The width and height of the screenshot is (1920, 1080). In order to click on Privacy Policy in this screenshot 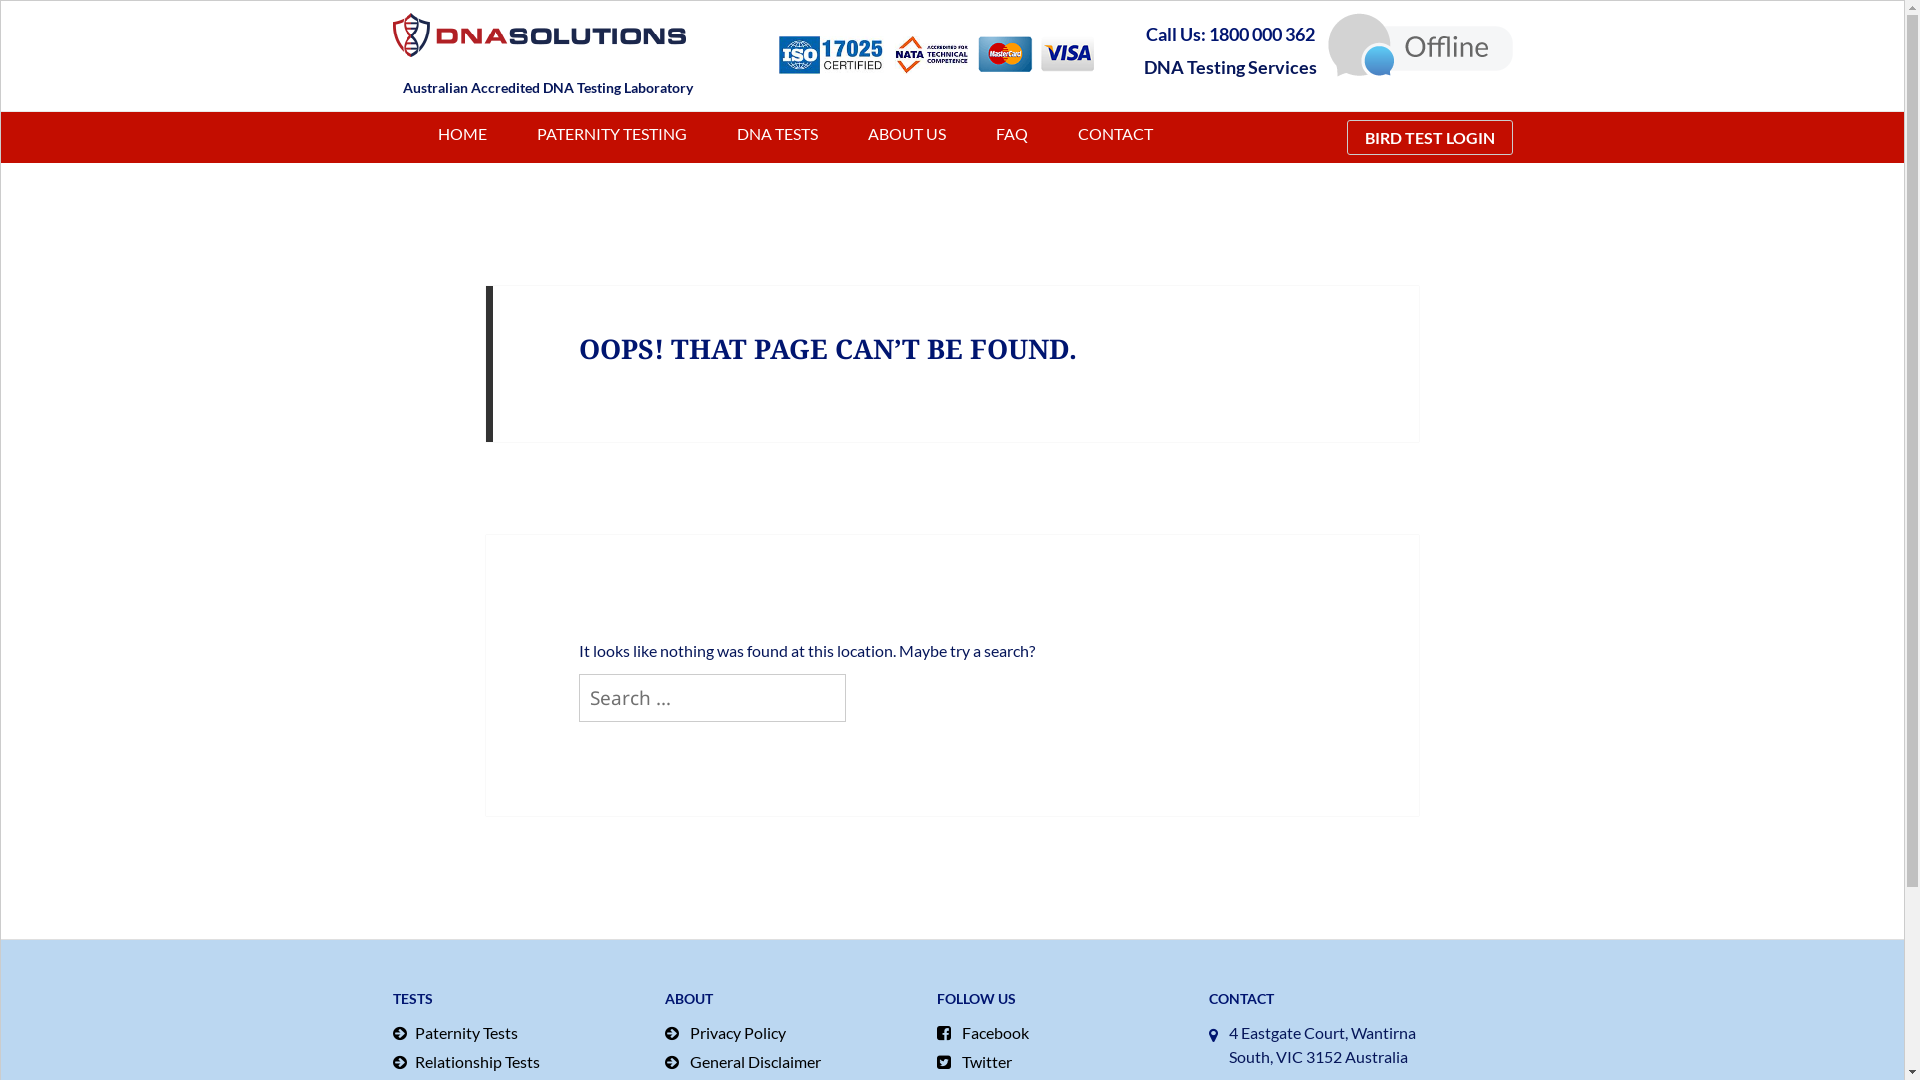, I will do `click(790, 1033)`.